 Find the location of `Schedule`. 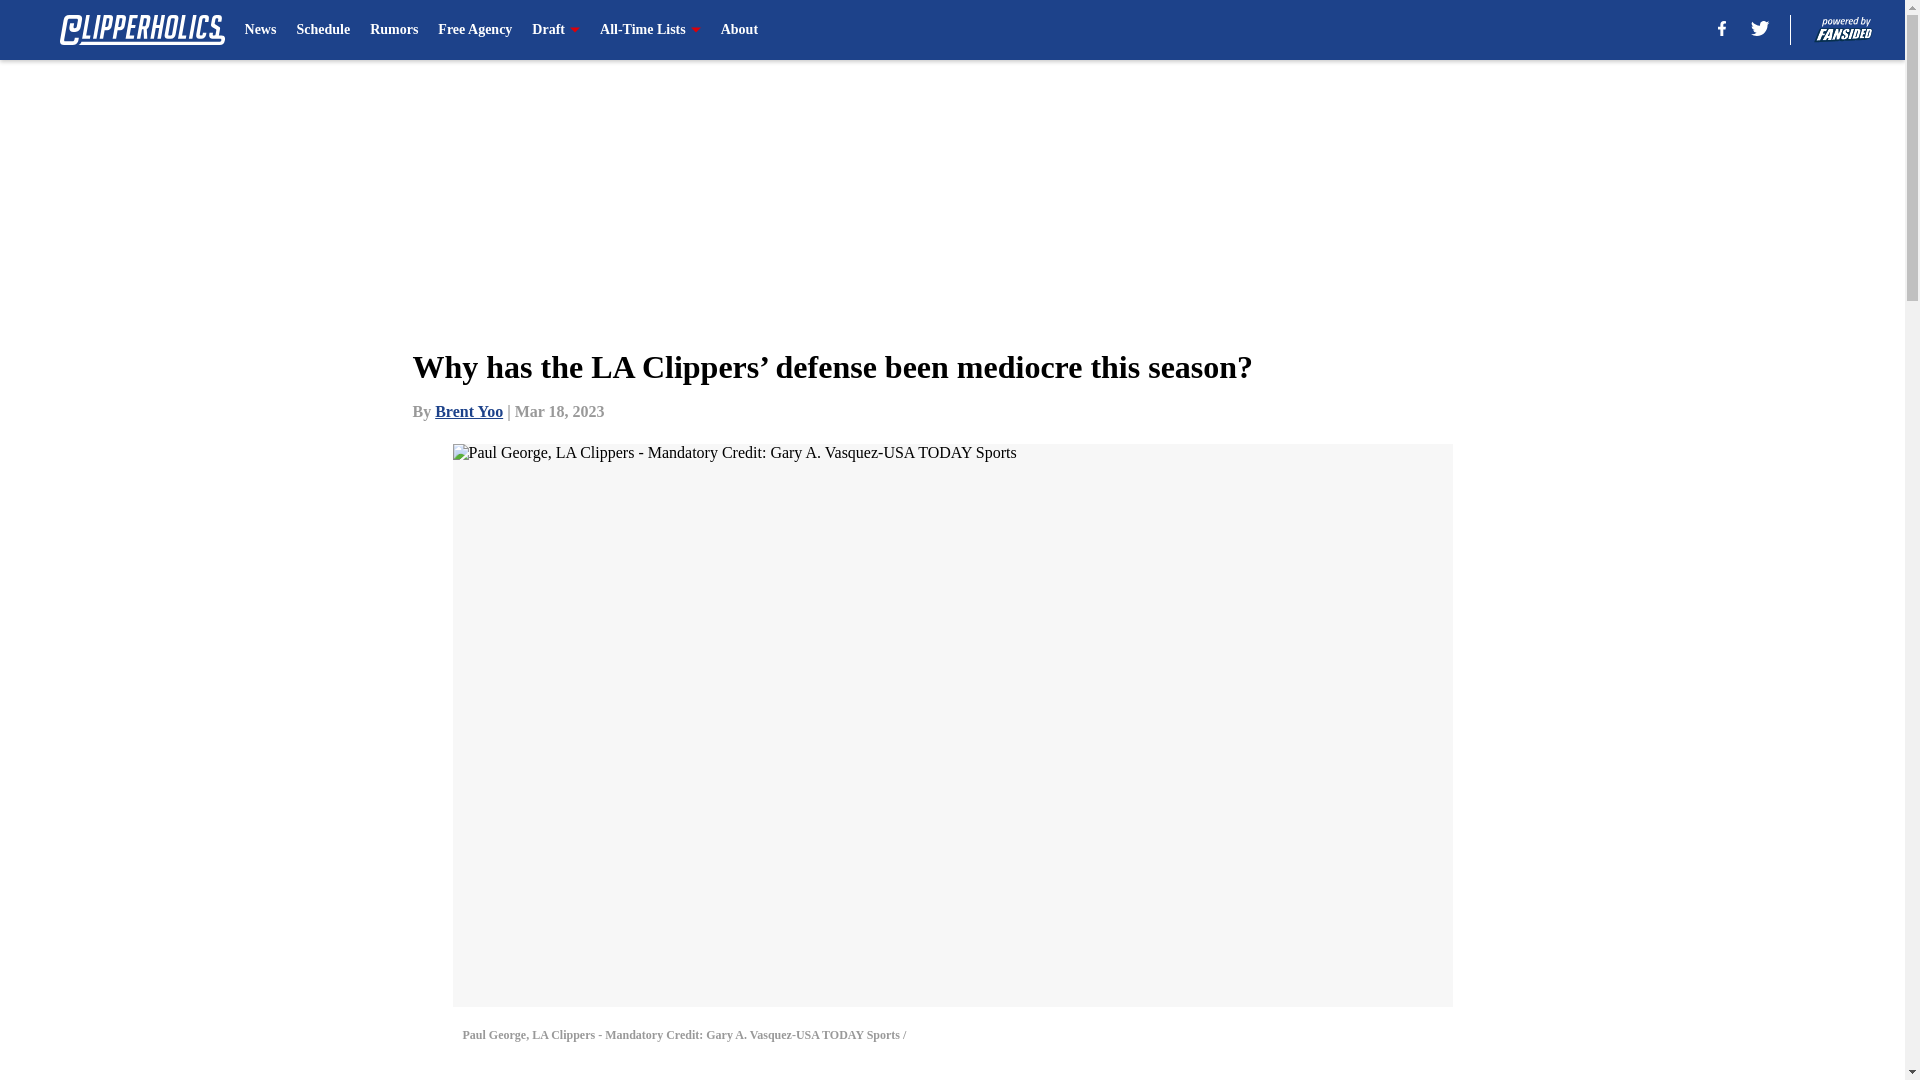

Schedule is located at coordinates (322, 30).